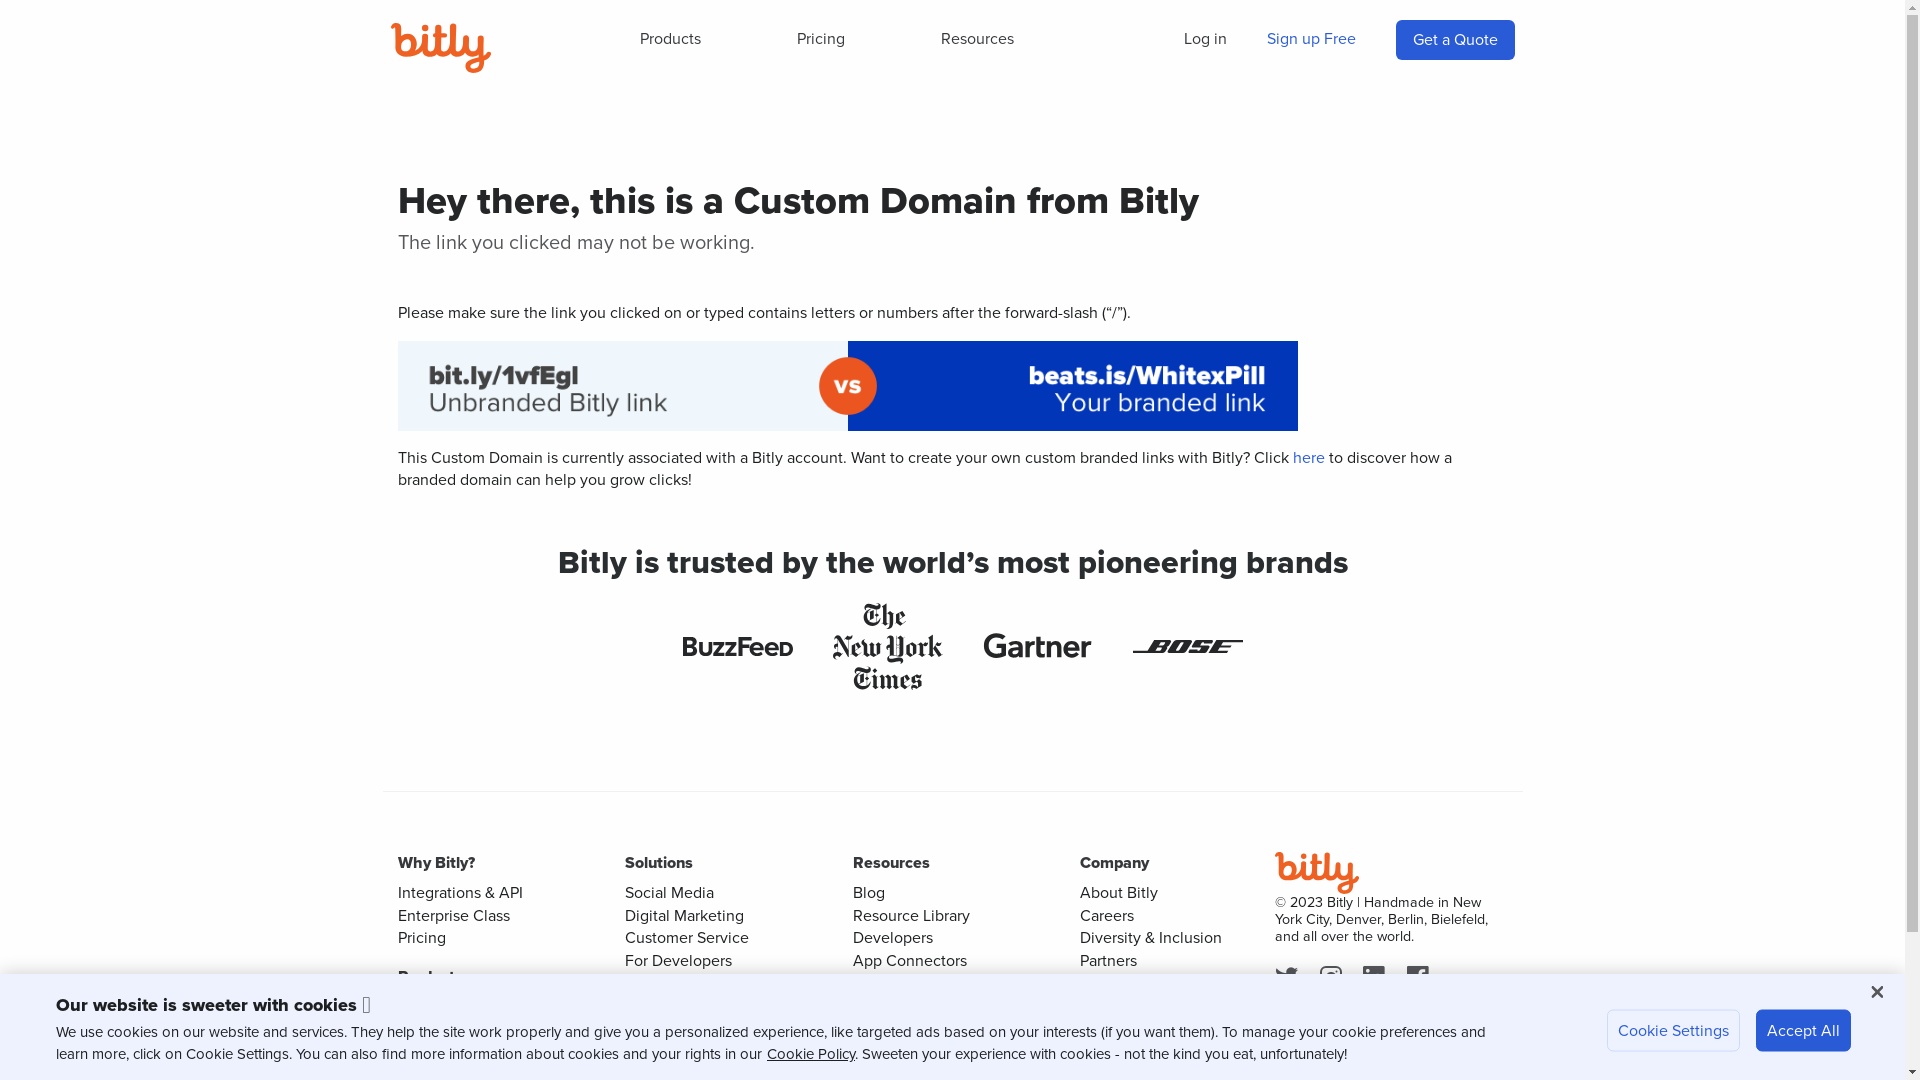 Image resolution: width=1920 pixels, height=1080 pixels. What do you see at coordinates (895, 1004) in the screenshot?
I see `Trust Center` at bounding box center [895, 1004].